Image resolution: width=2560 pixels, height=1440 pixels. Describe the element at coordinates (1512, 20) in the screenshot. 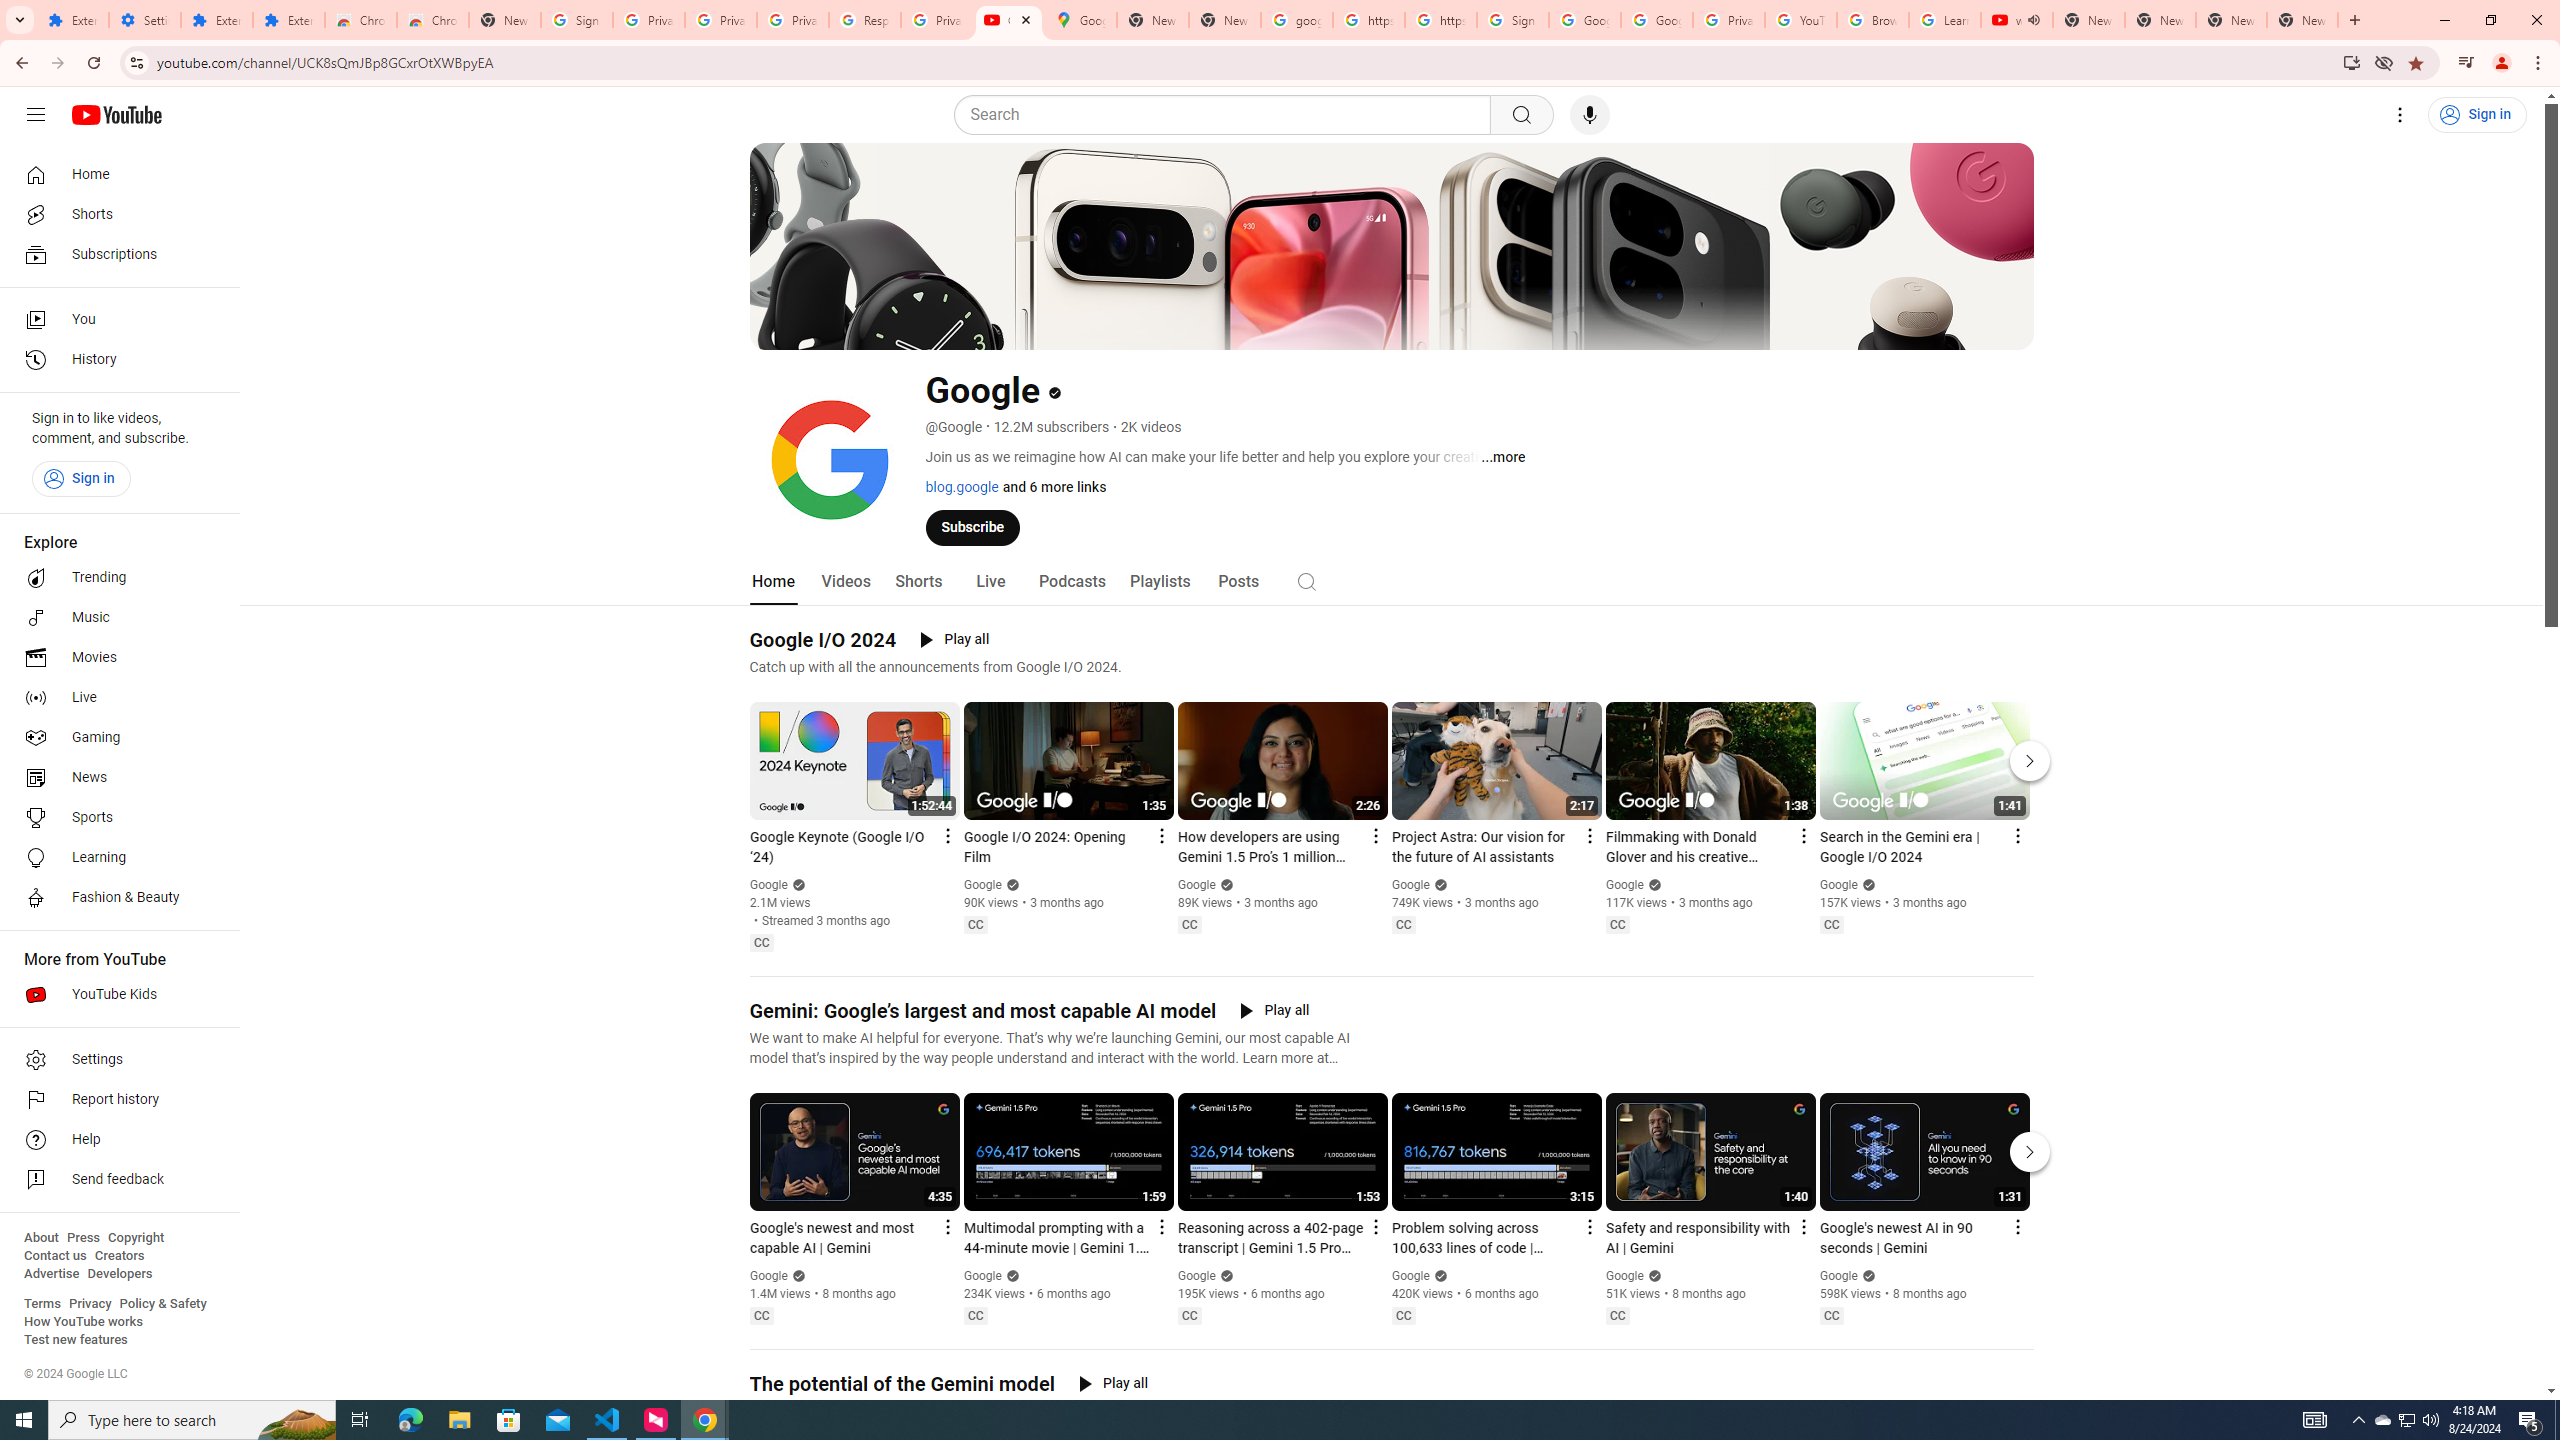

I see `Sign in - Google Accounts` at that location.